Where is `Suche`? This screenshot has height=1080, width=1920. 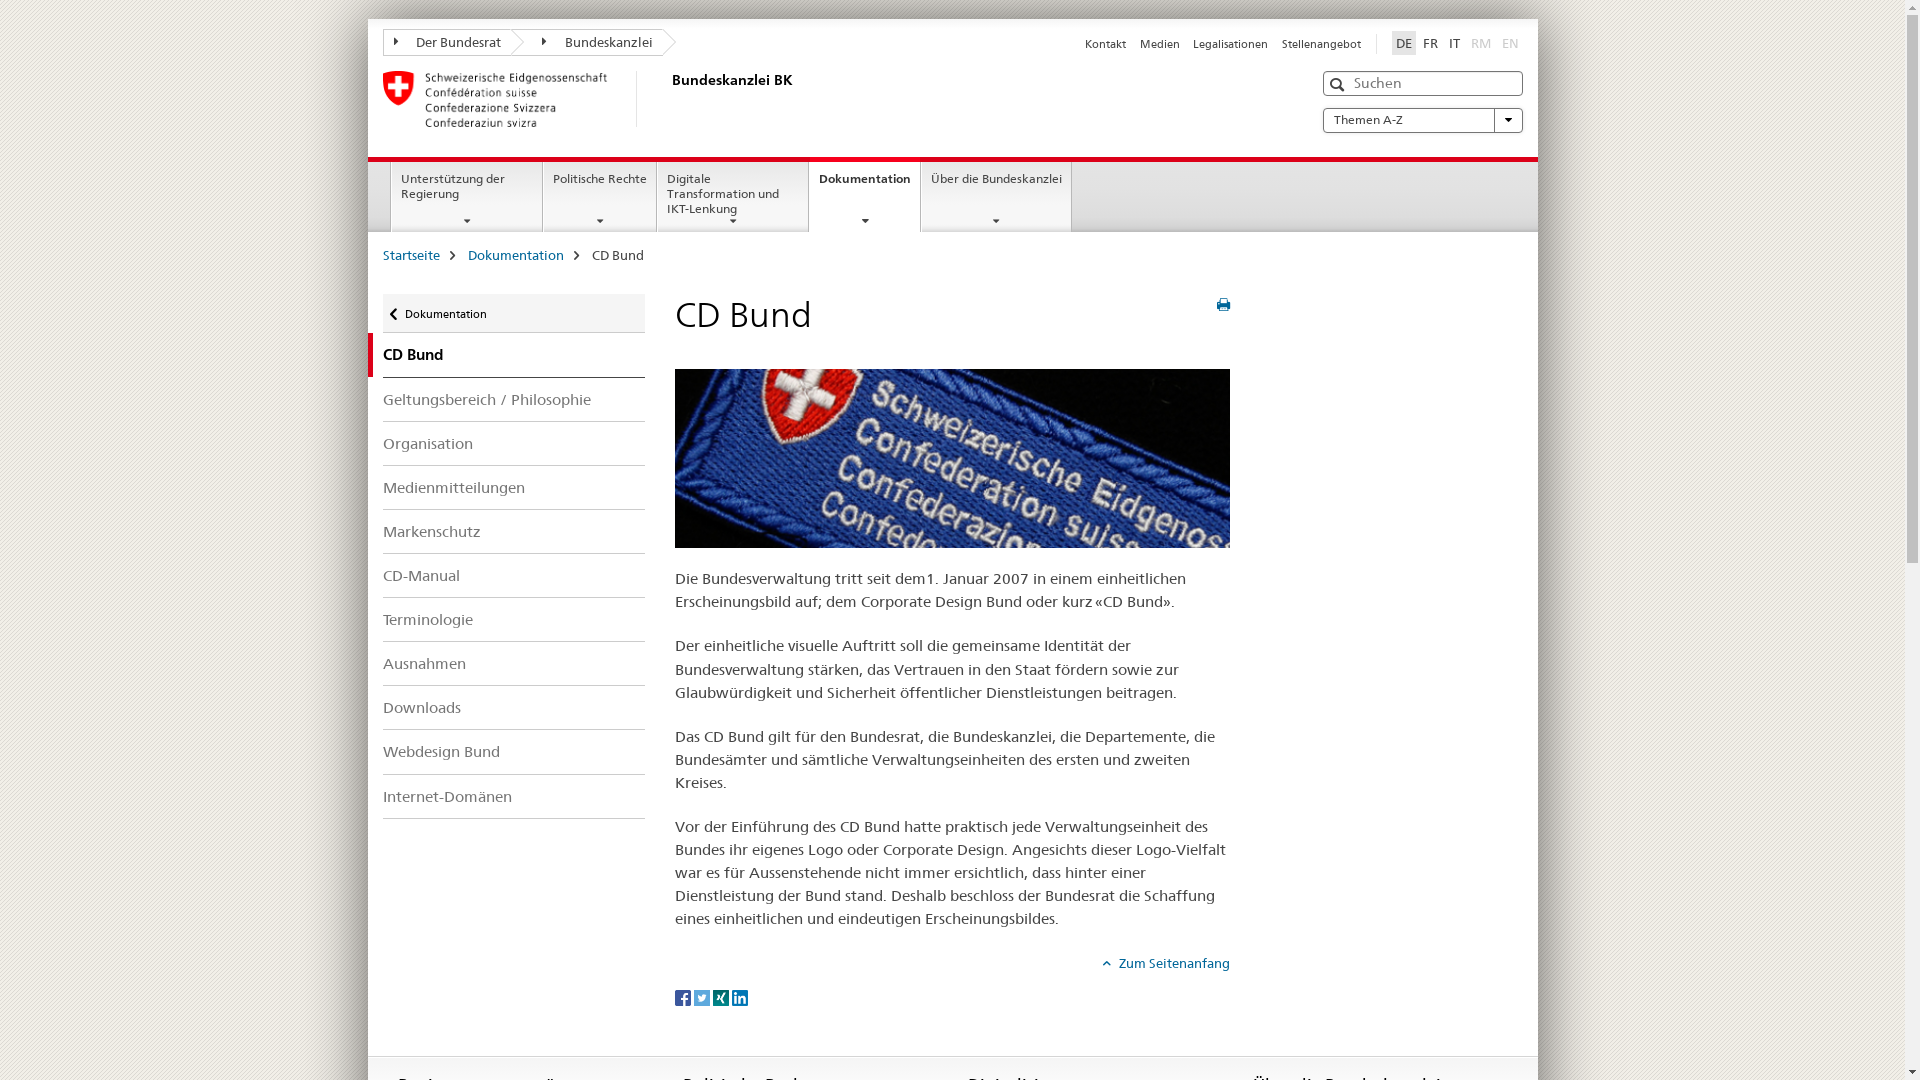
Suche is located at coordinates (1340, 84).